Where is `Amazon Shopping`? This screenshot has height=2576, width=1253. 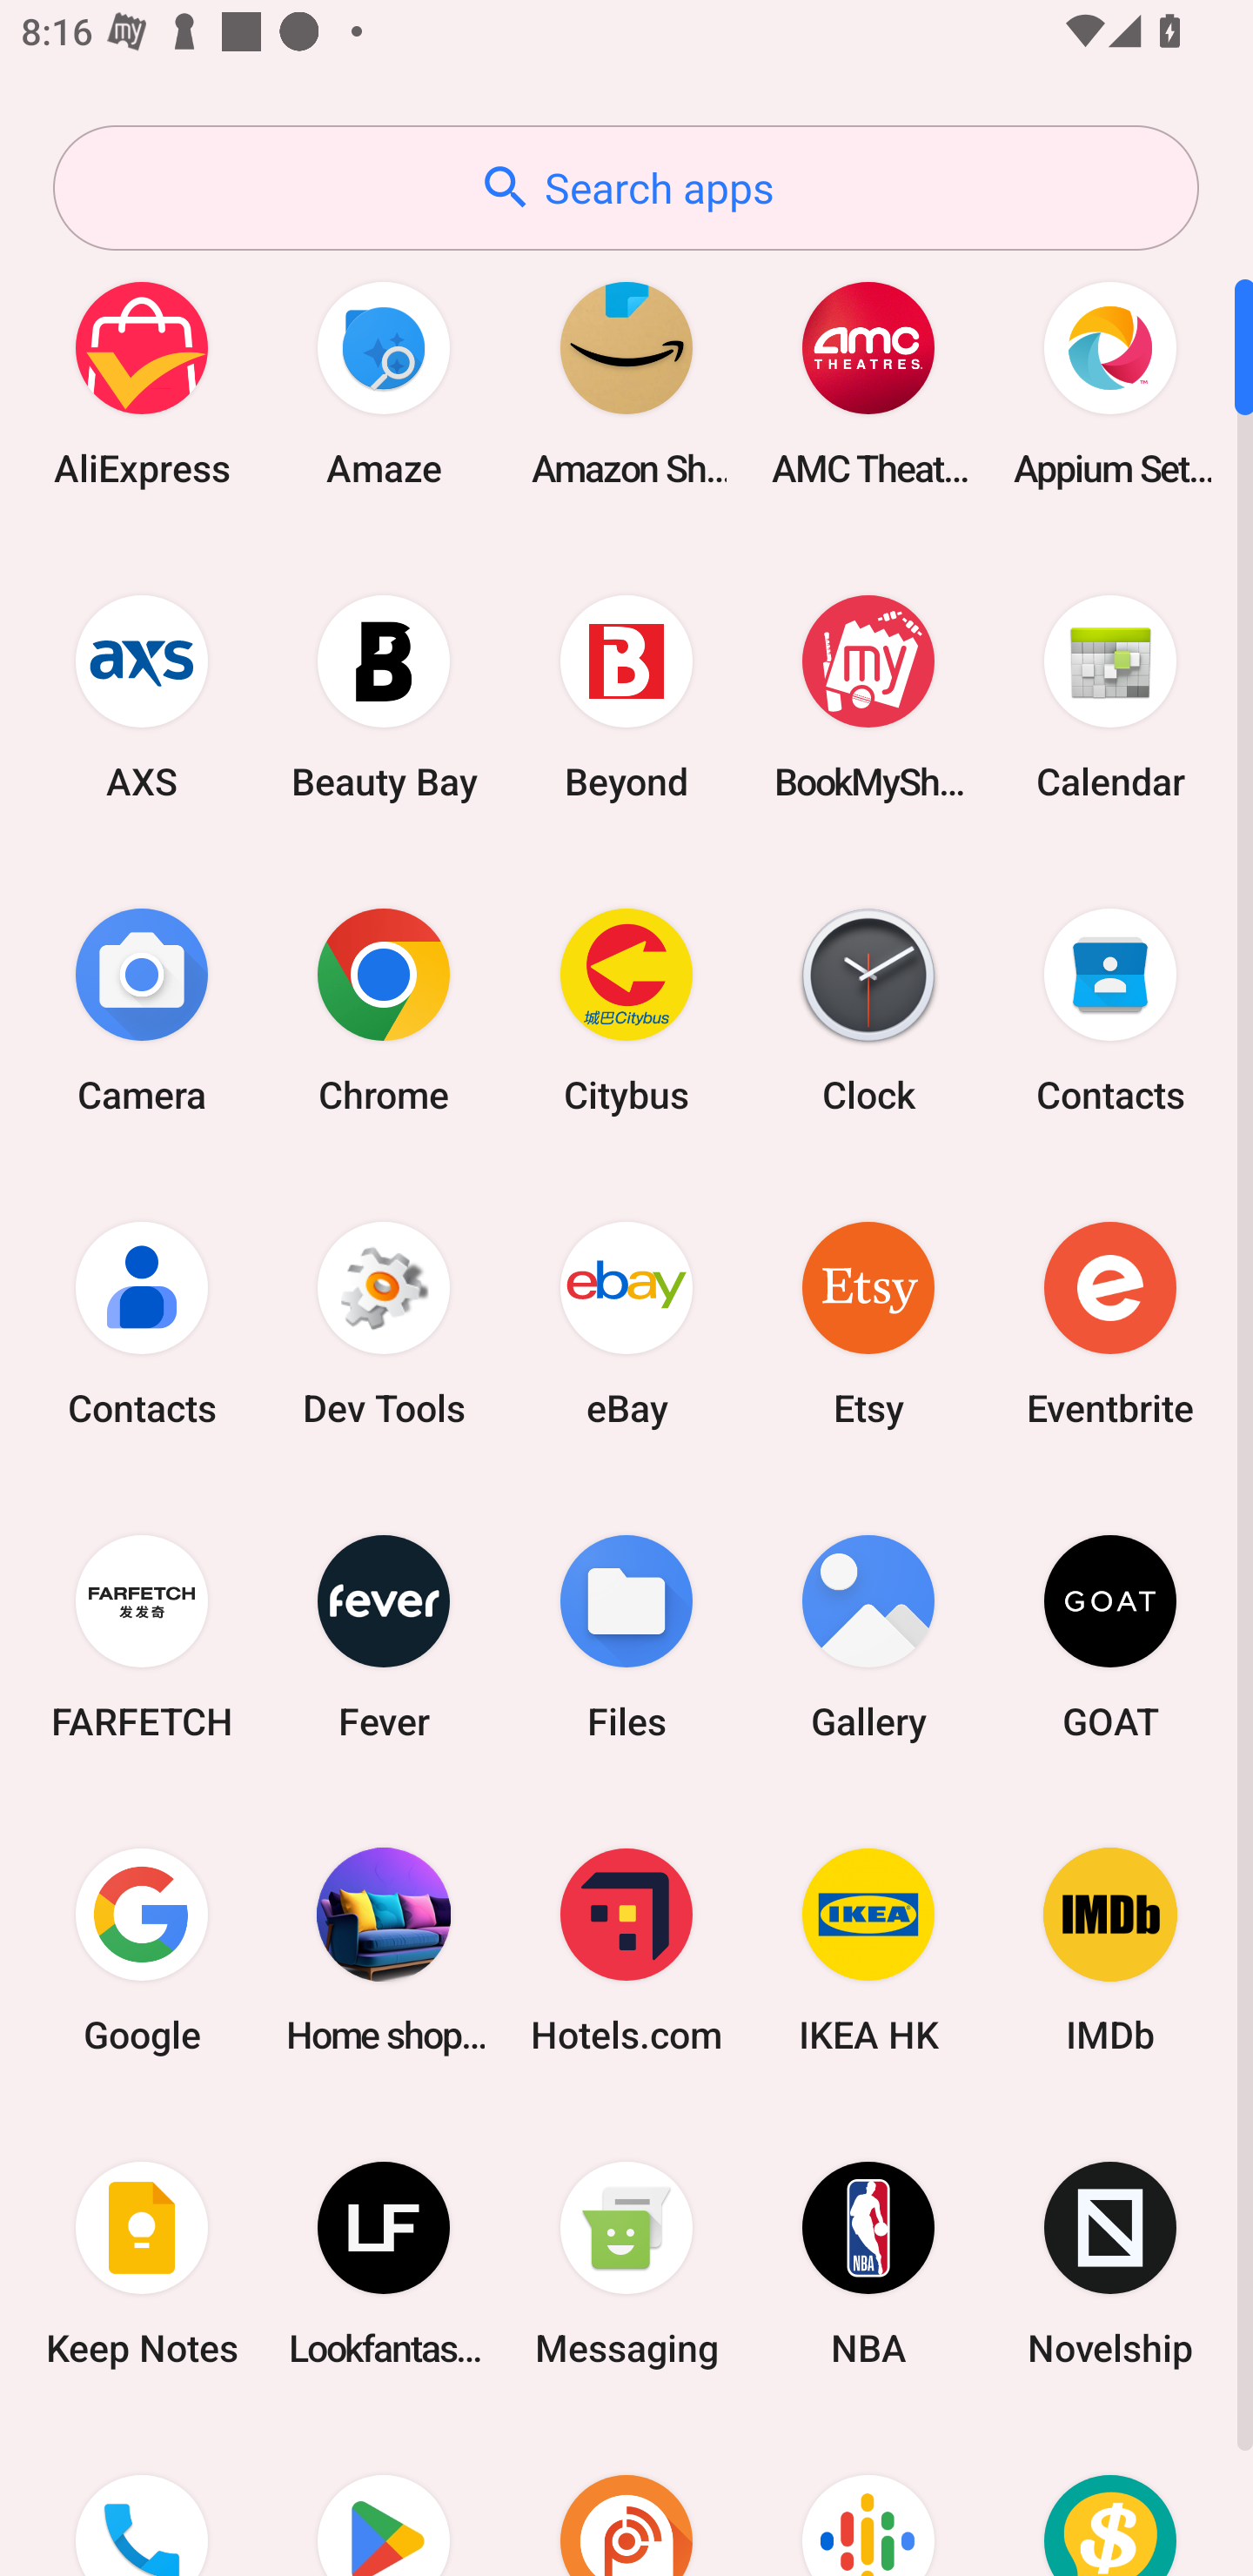 Amazon Shopping is located at coordinates (626, 383).